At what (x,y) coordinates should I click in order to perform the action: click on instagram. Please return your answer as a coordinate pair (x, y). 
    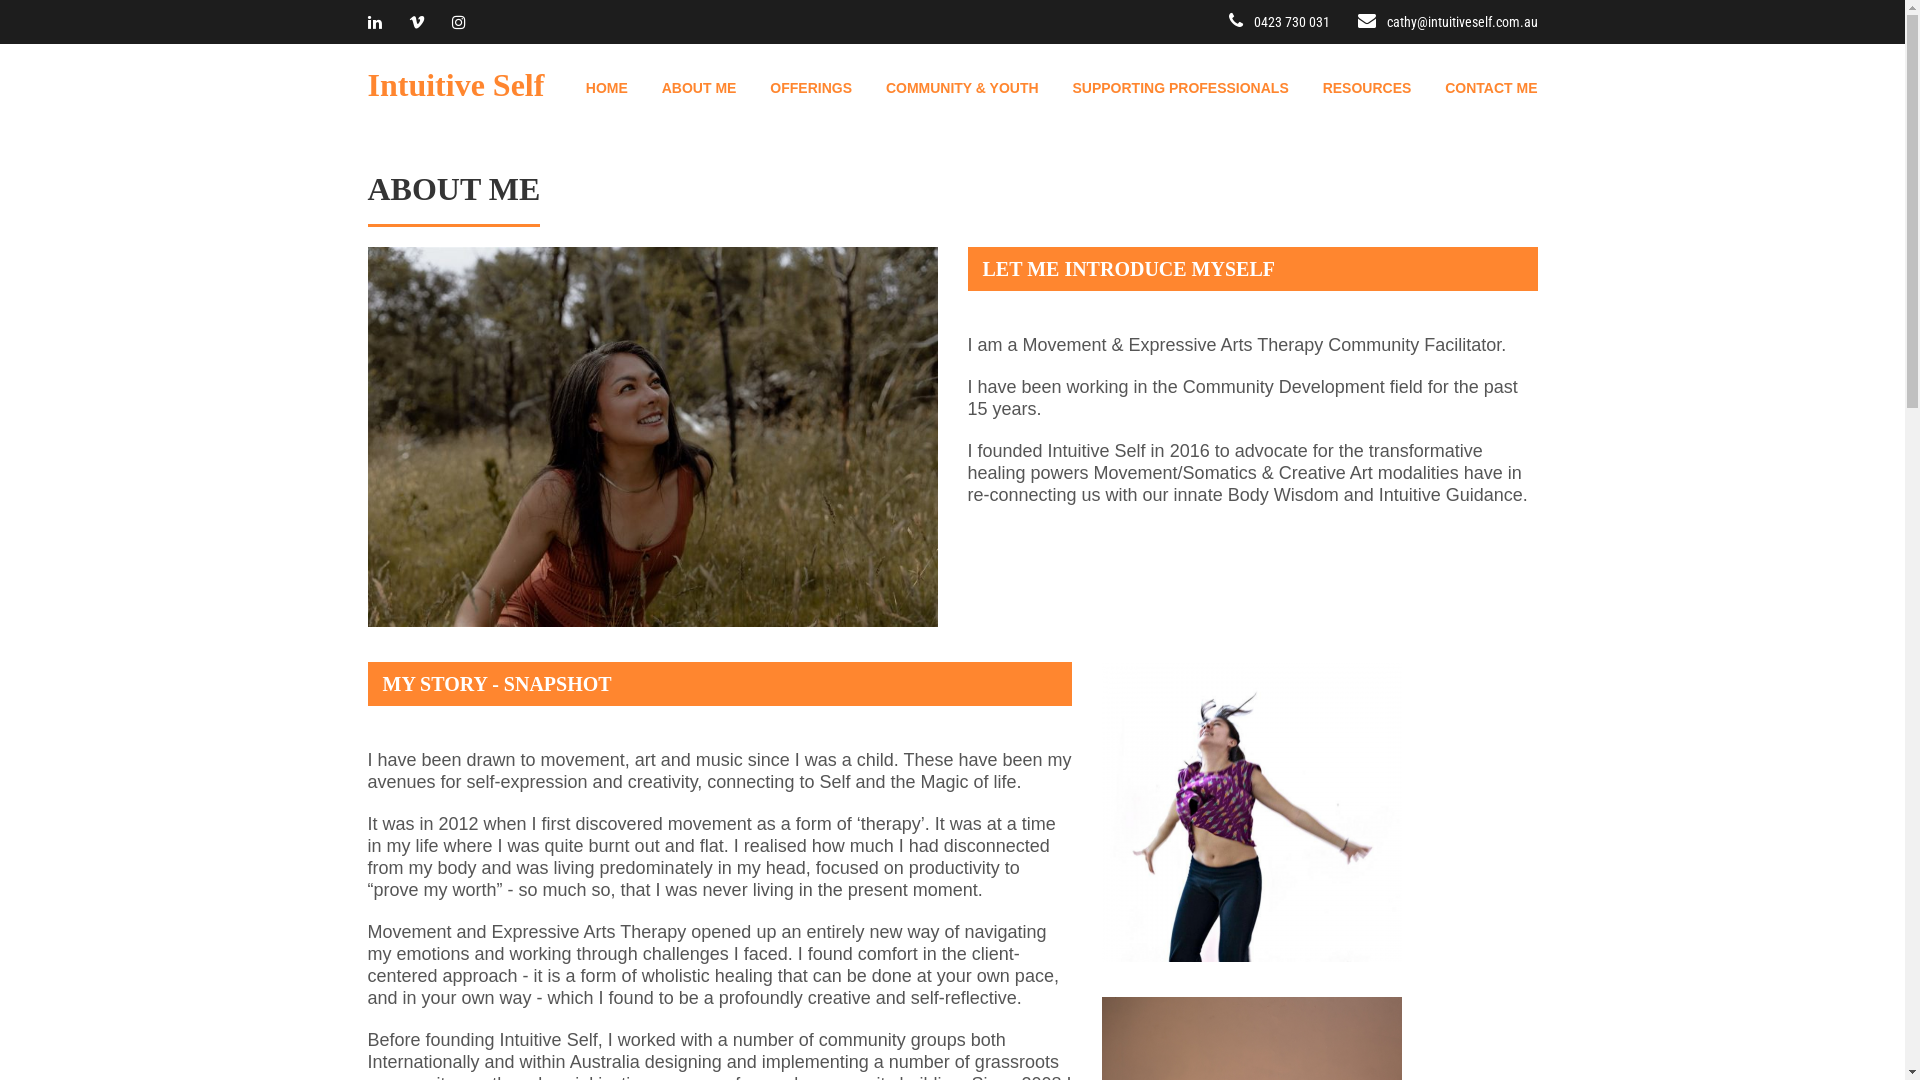
    Looking at the image, I should click on (459, 22).